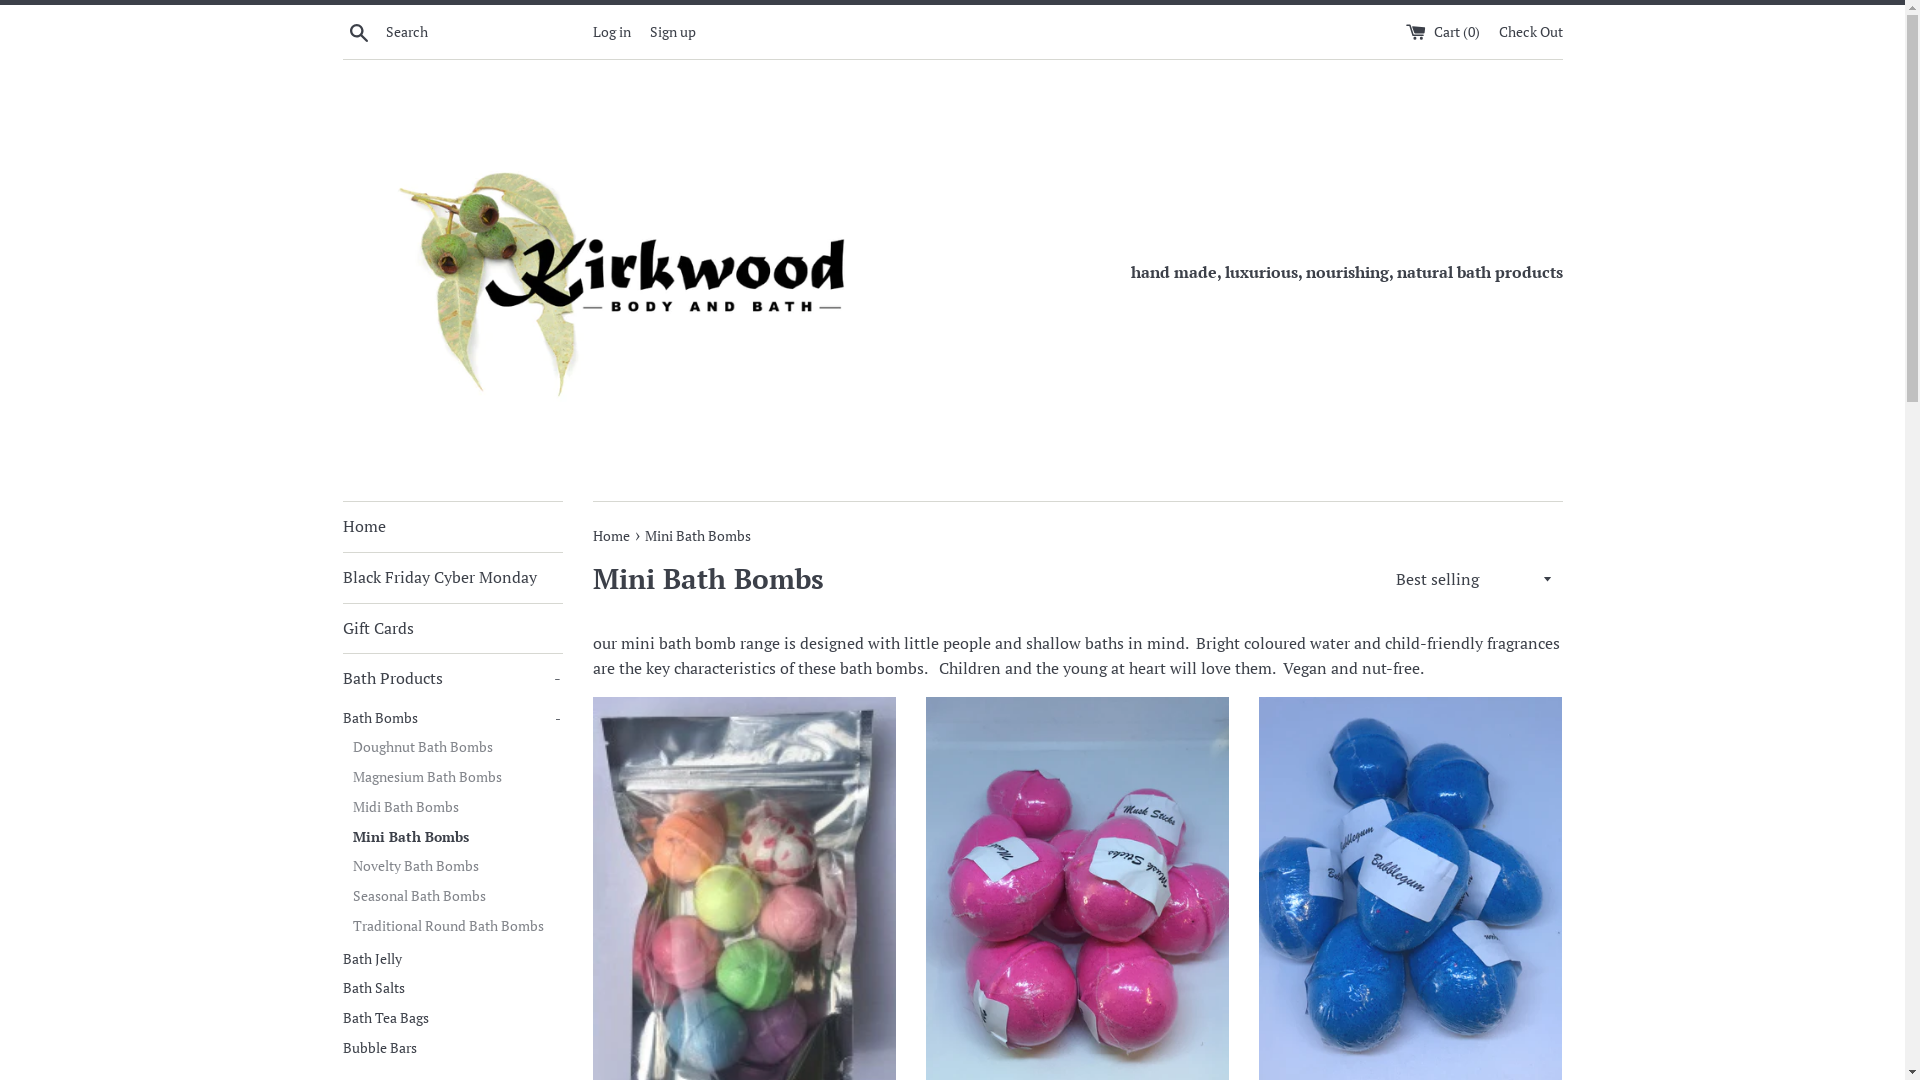 The image size is (1920, 1080). I want to click on Mini Bath Bombs, so click(457, 838).